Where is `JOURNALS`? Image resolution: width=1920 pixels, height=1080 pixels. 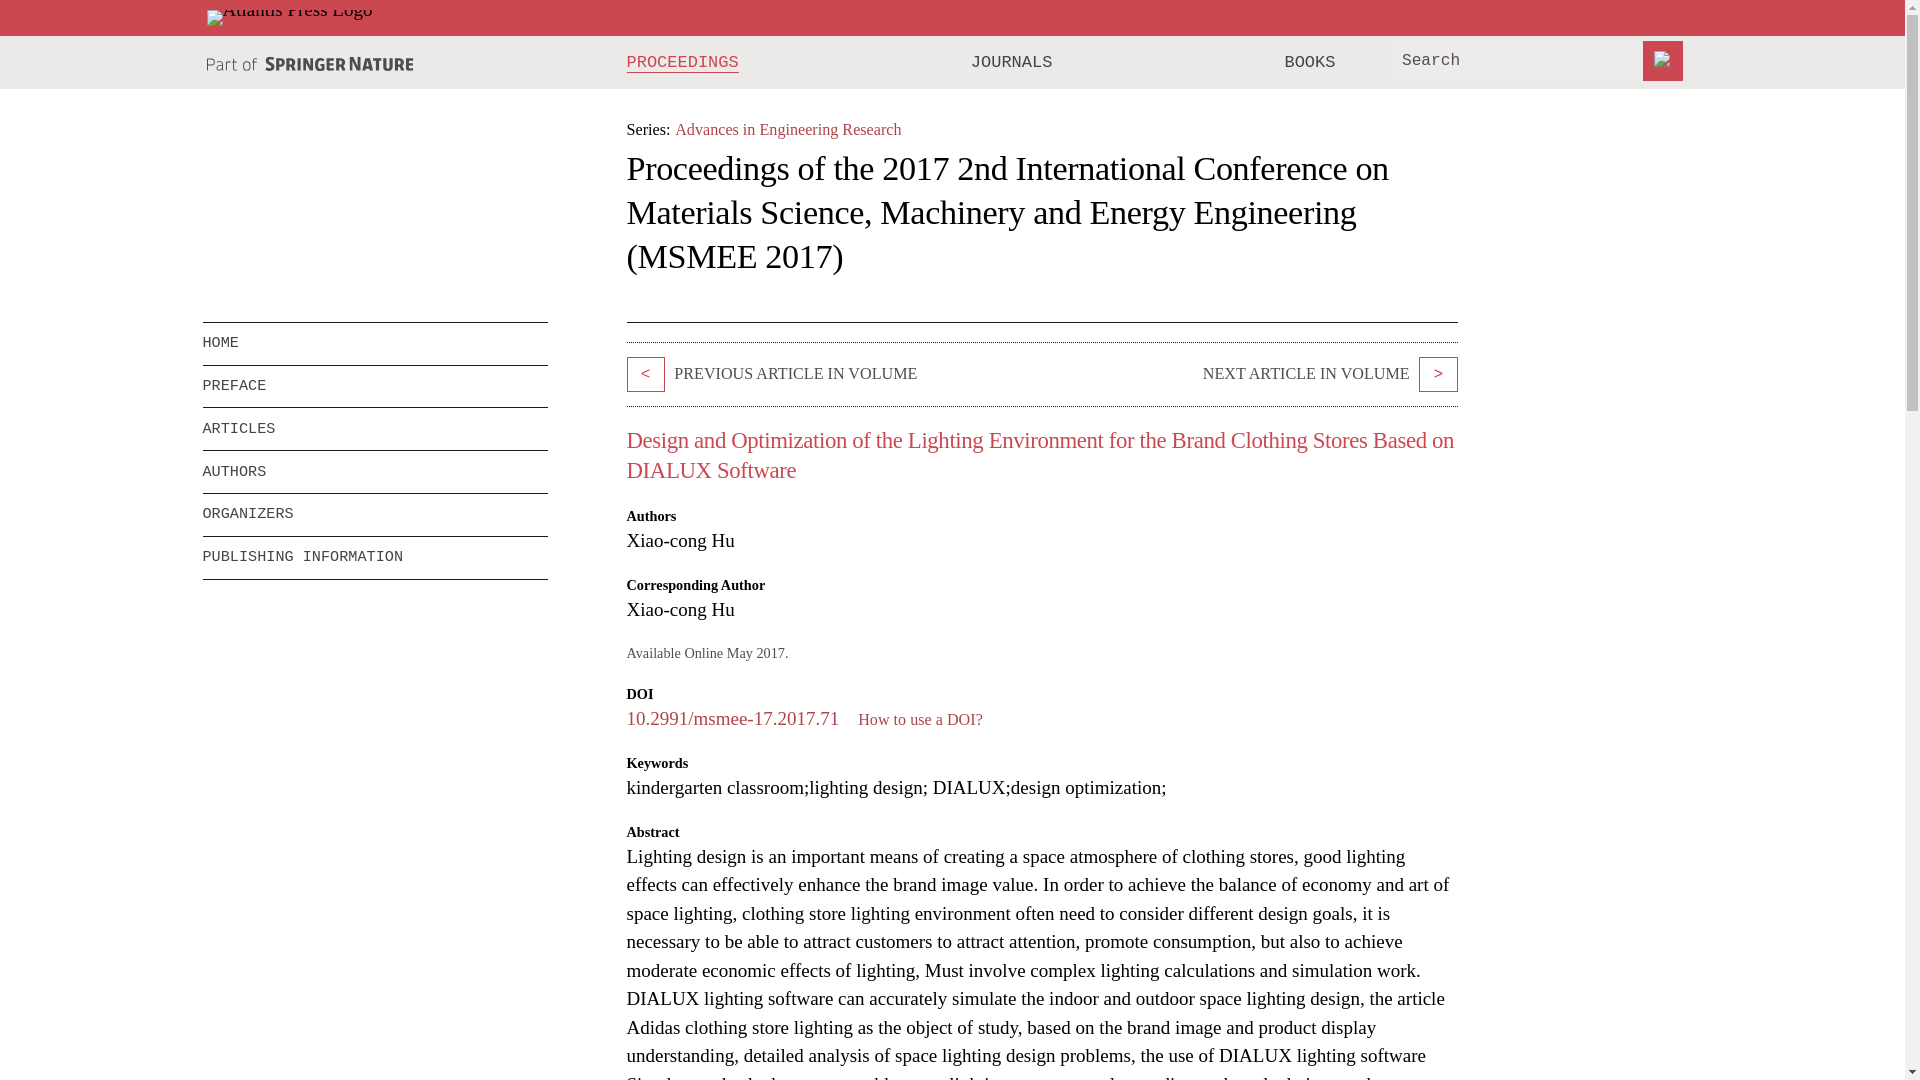 JOURNALS is located at coordinates (1012, 62).